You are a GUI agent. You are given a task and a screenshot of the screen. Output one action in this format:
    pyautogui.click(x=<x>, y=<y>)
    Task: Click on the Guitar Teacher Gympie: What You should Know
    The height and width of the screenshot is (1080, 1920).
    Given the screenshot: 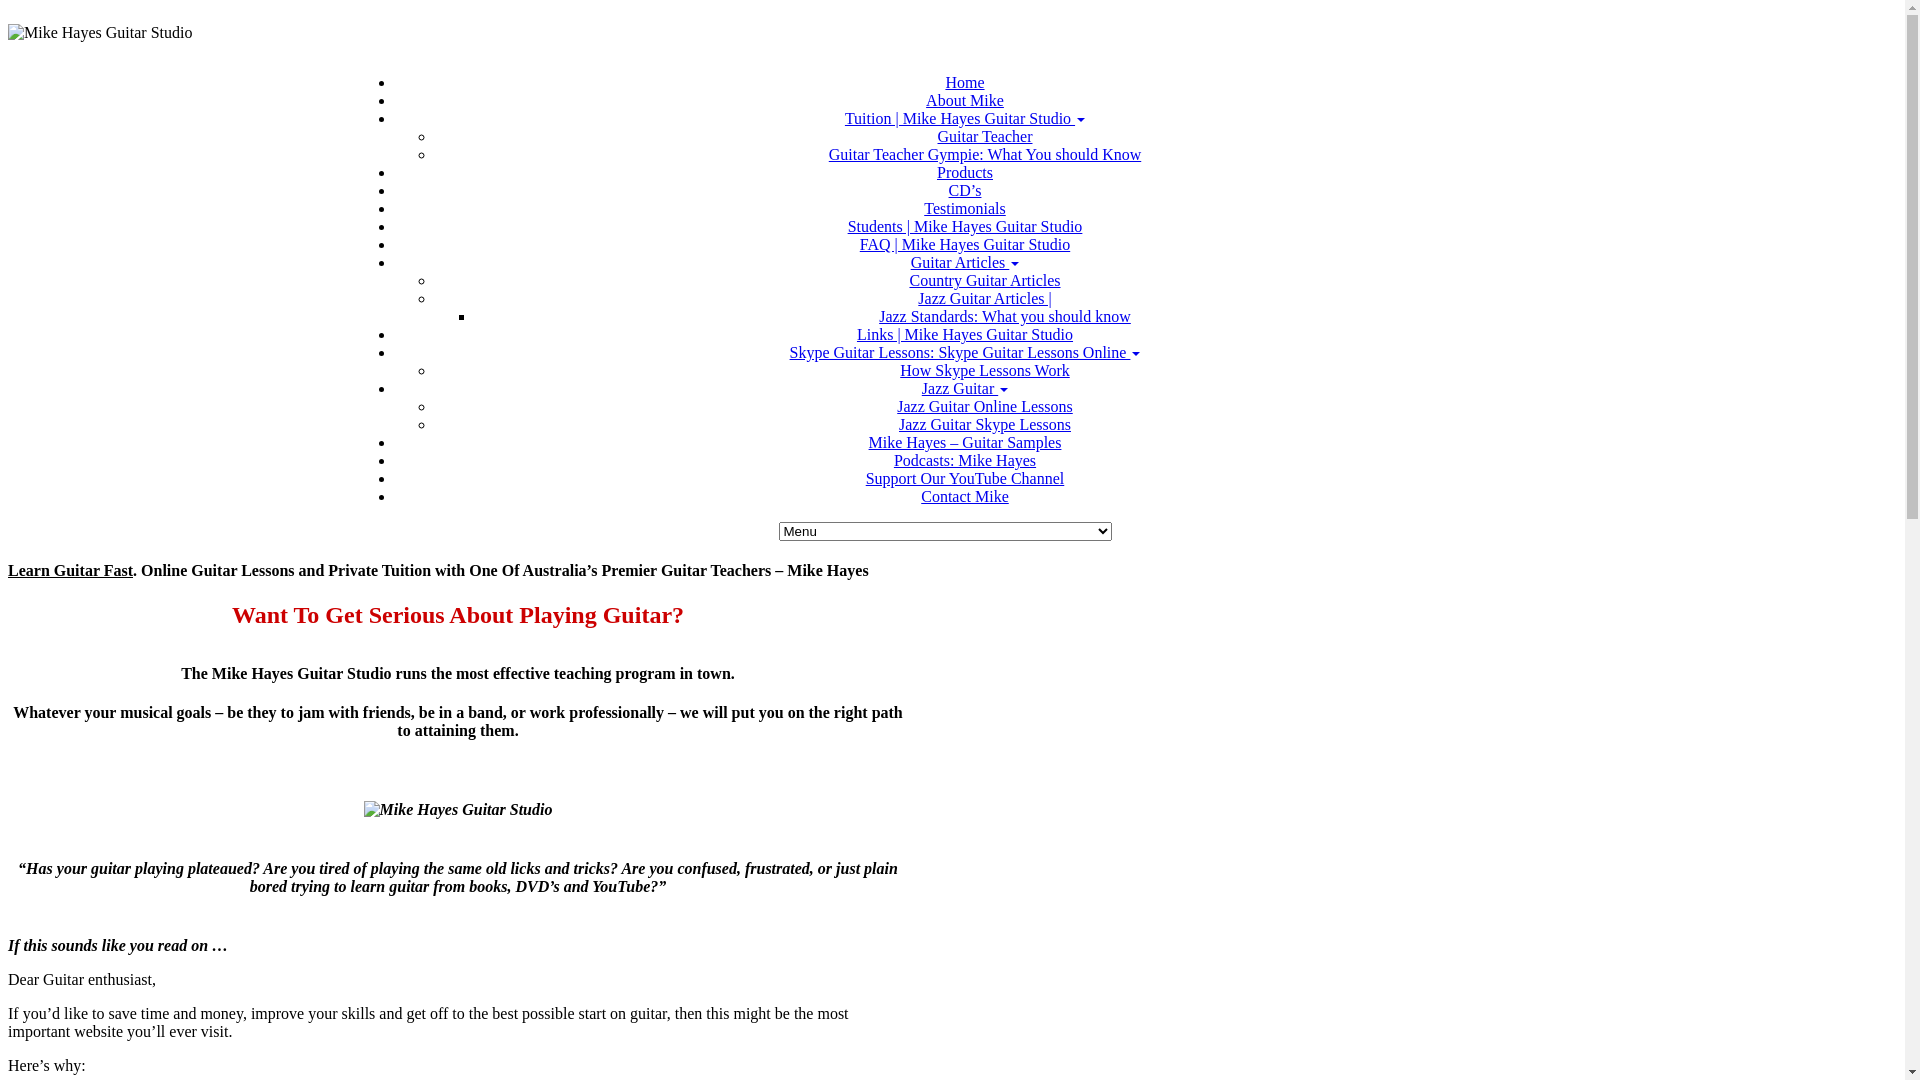 What is the action you would take?
    pyautogui.click(x=985, y=154)
    